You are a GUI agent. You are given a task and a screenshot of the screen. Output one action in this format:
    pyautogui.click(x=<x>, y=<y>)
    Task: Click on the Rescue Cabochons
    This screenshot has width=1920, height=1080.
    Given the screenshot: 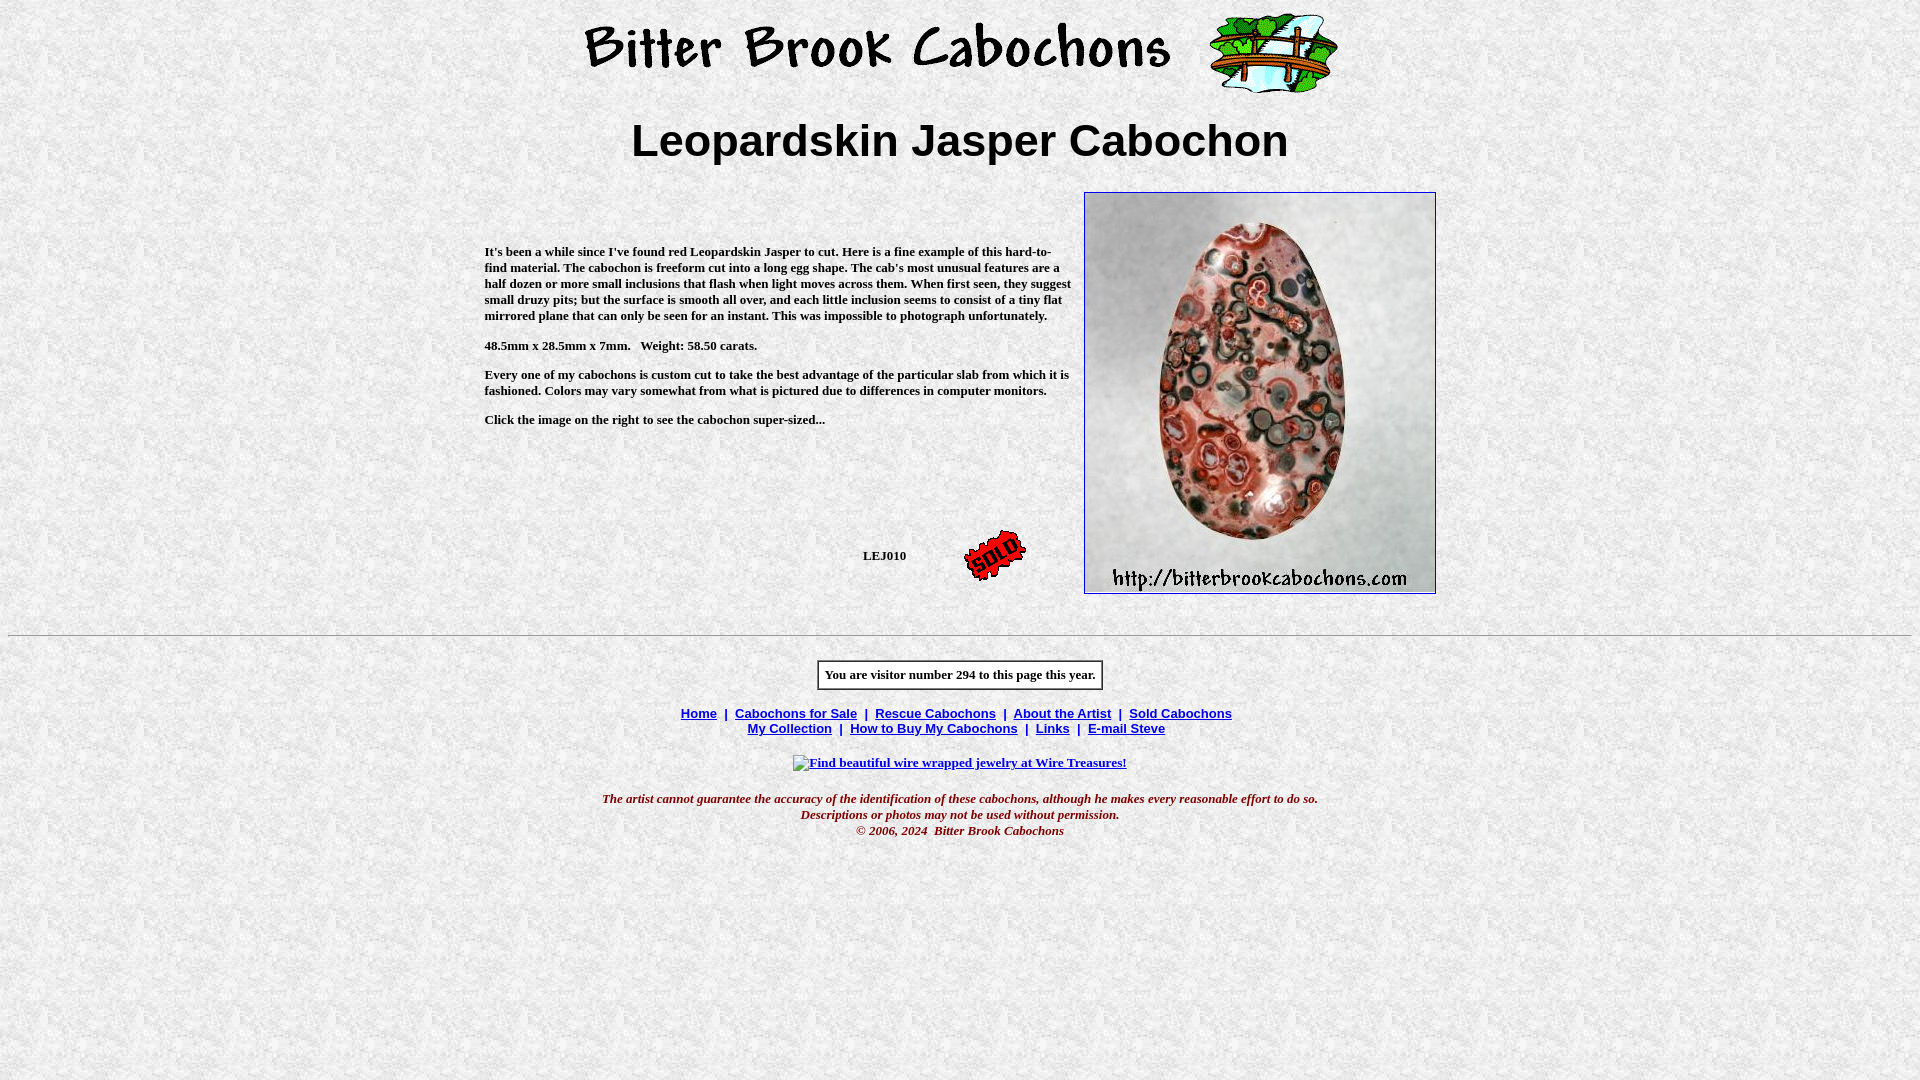 What is the action you would take?
    pyautogui.click(x=936, y=714)
    